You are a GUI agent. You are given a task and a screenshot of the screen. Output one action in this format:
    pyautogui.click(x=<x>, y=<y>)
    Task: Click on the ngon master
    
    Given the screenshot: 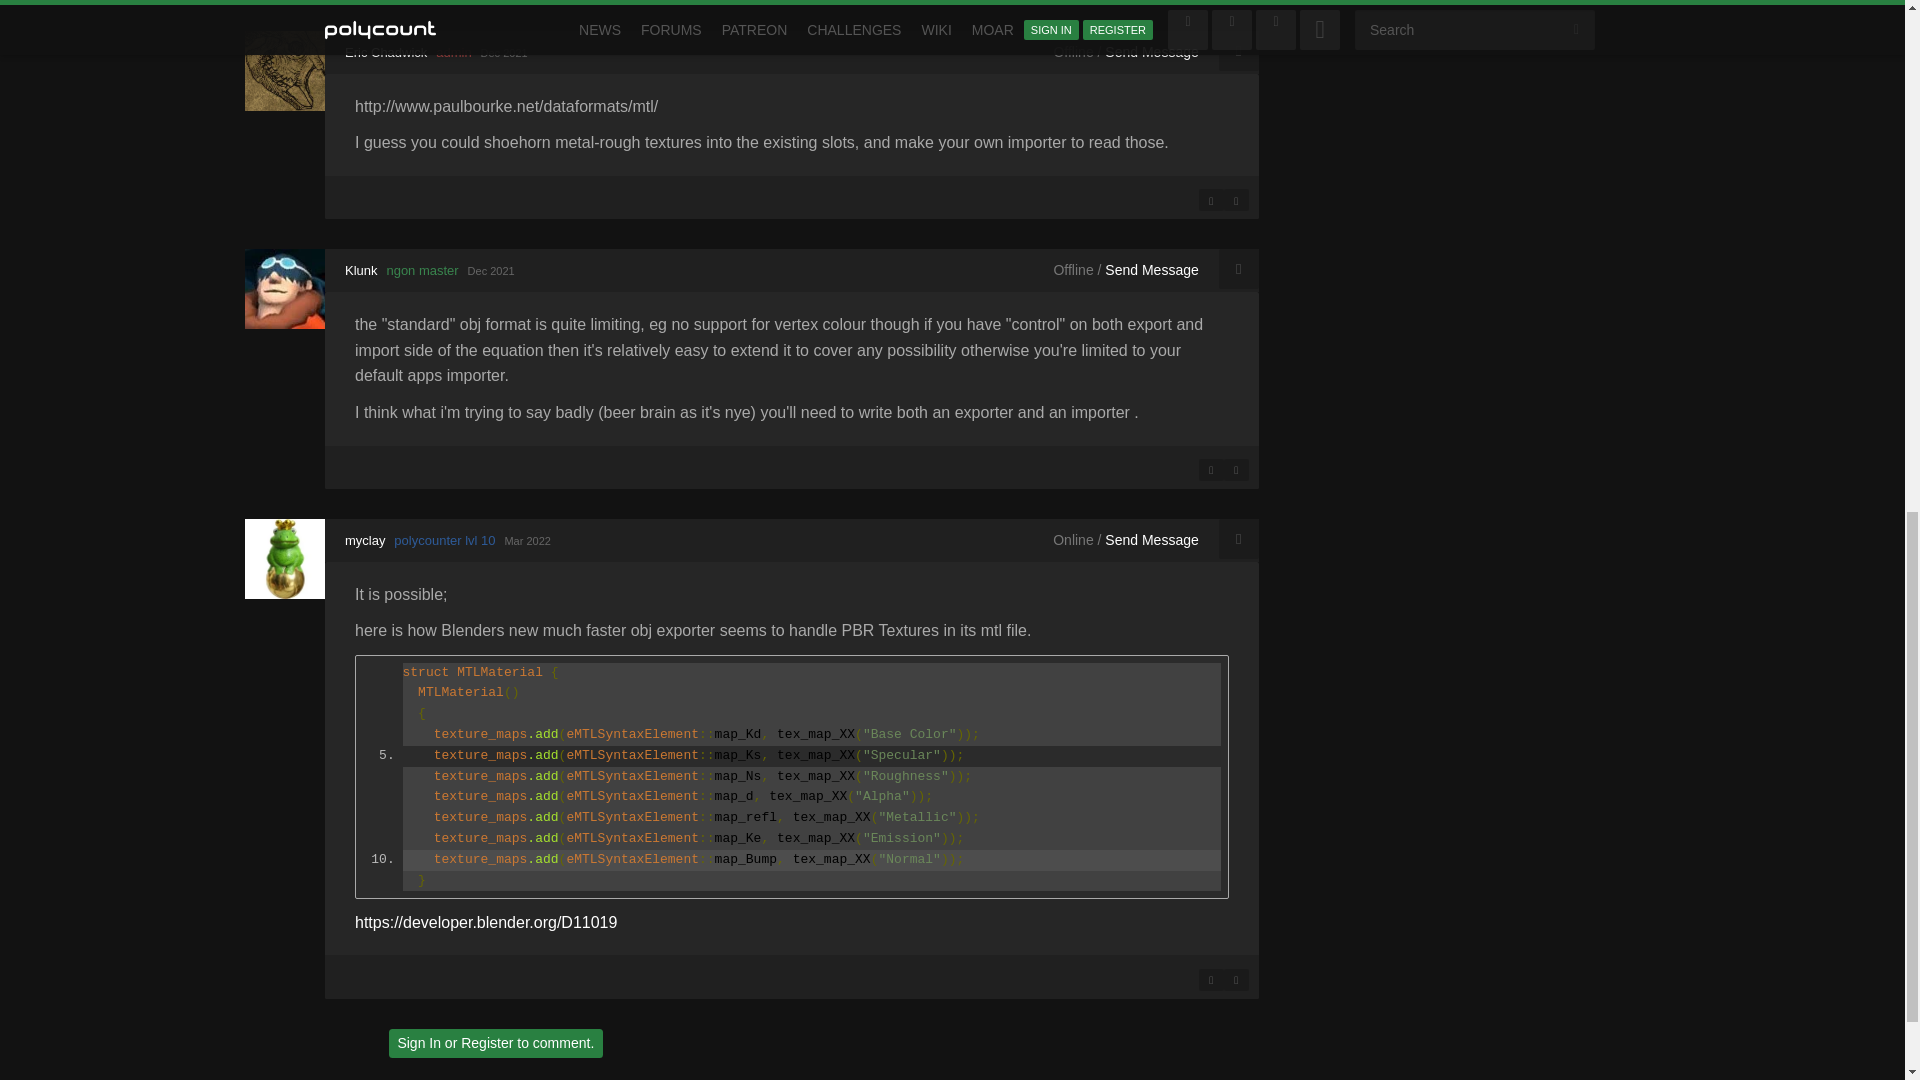 What is the action you would take?
    pyautogui.click(x=422, y=270)
    